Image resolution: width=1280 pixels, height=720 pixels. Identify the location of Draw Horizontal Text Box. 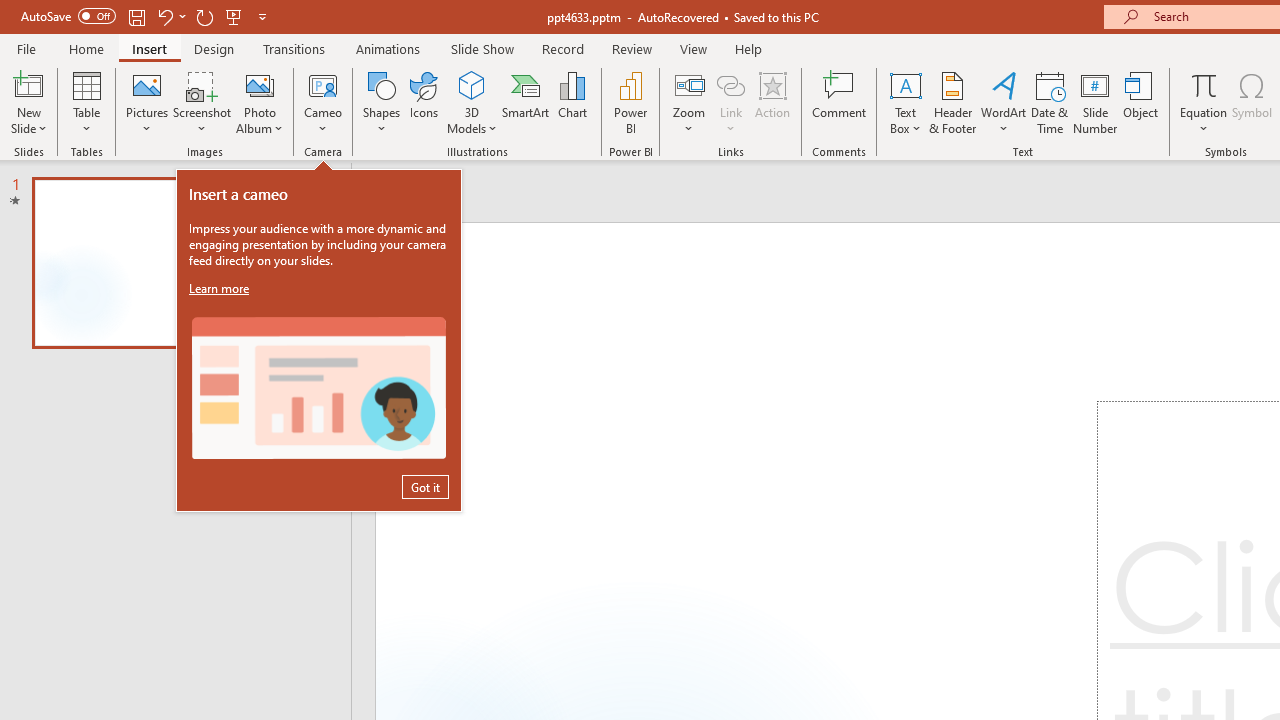
(905, 84).